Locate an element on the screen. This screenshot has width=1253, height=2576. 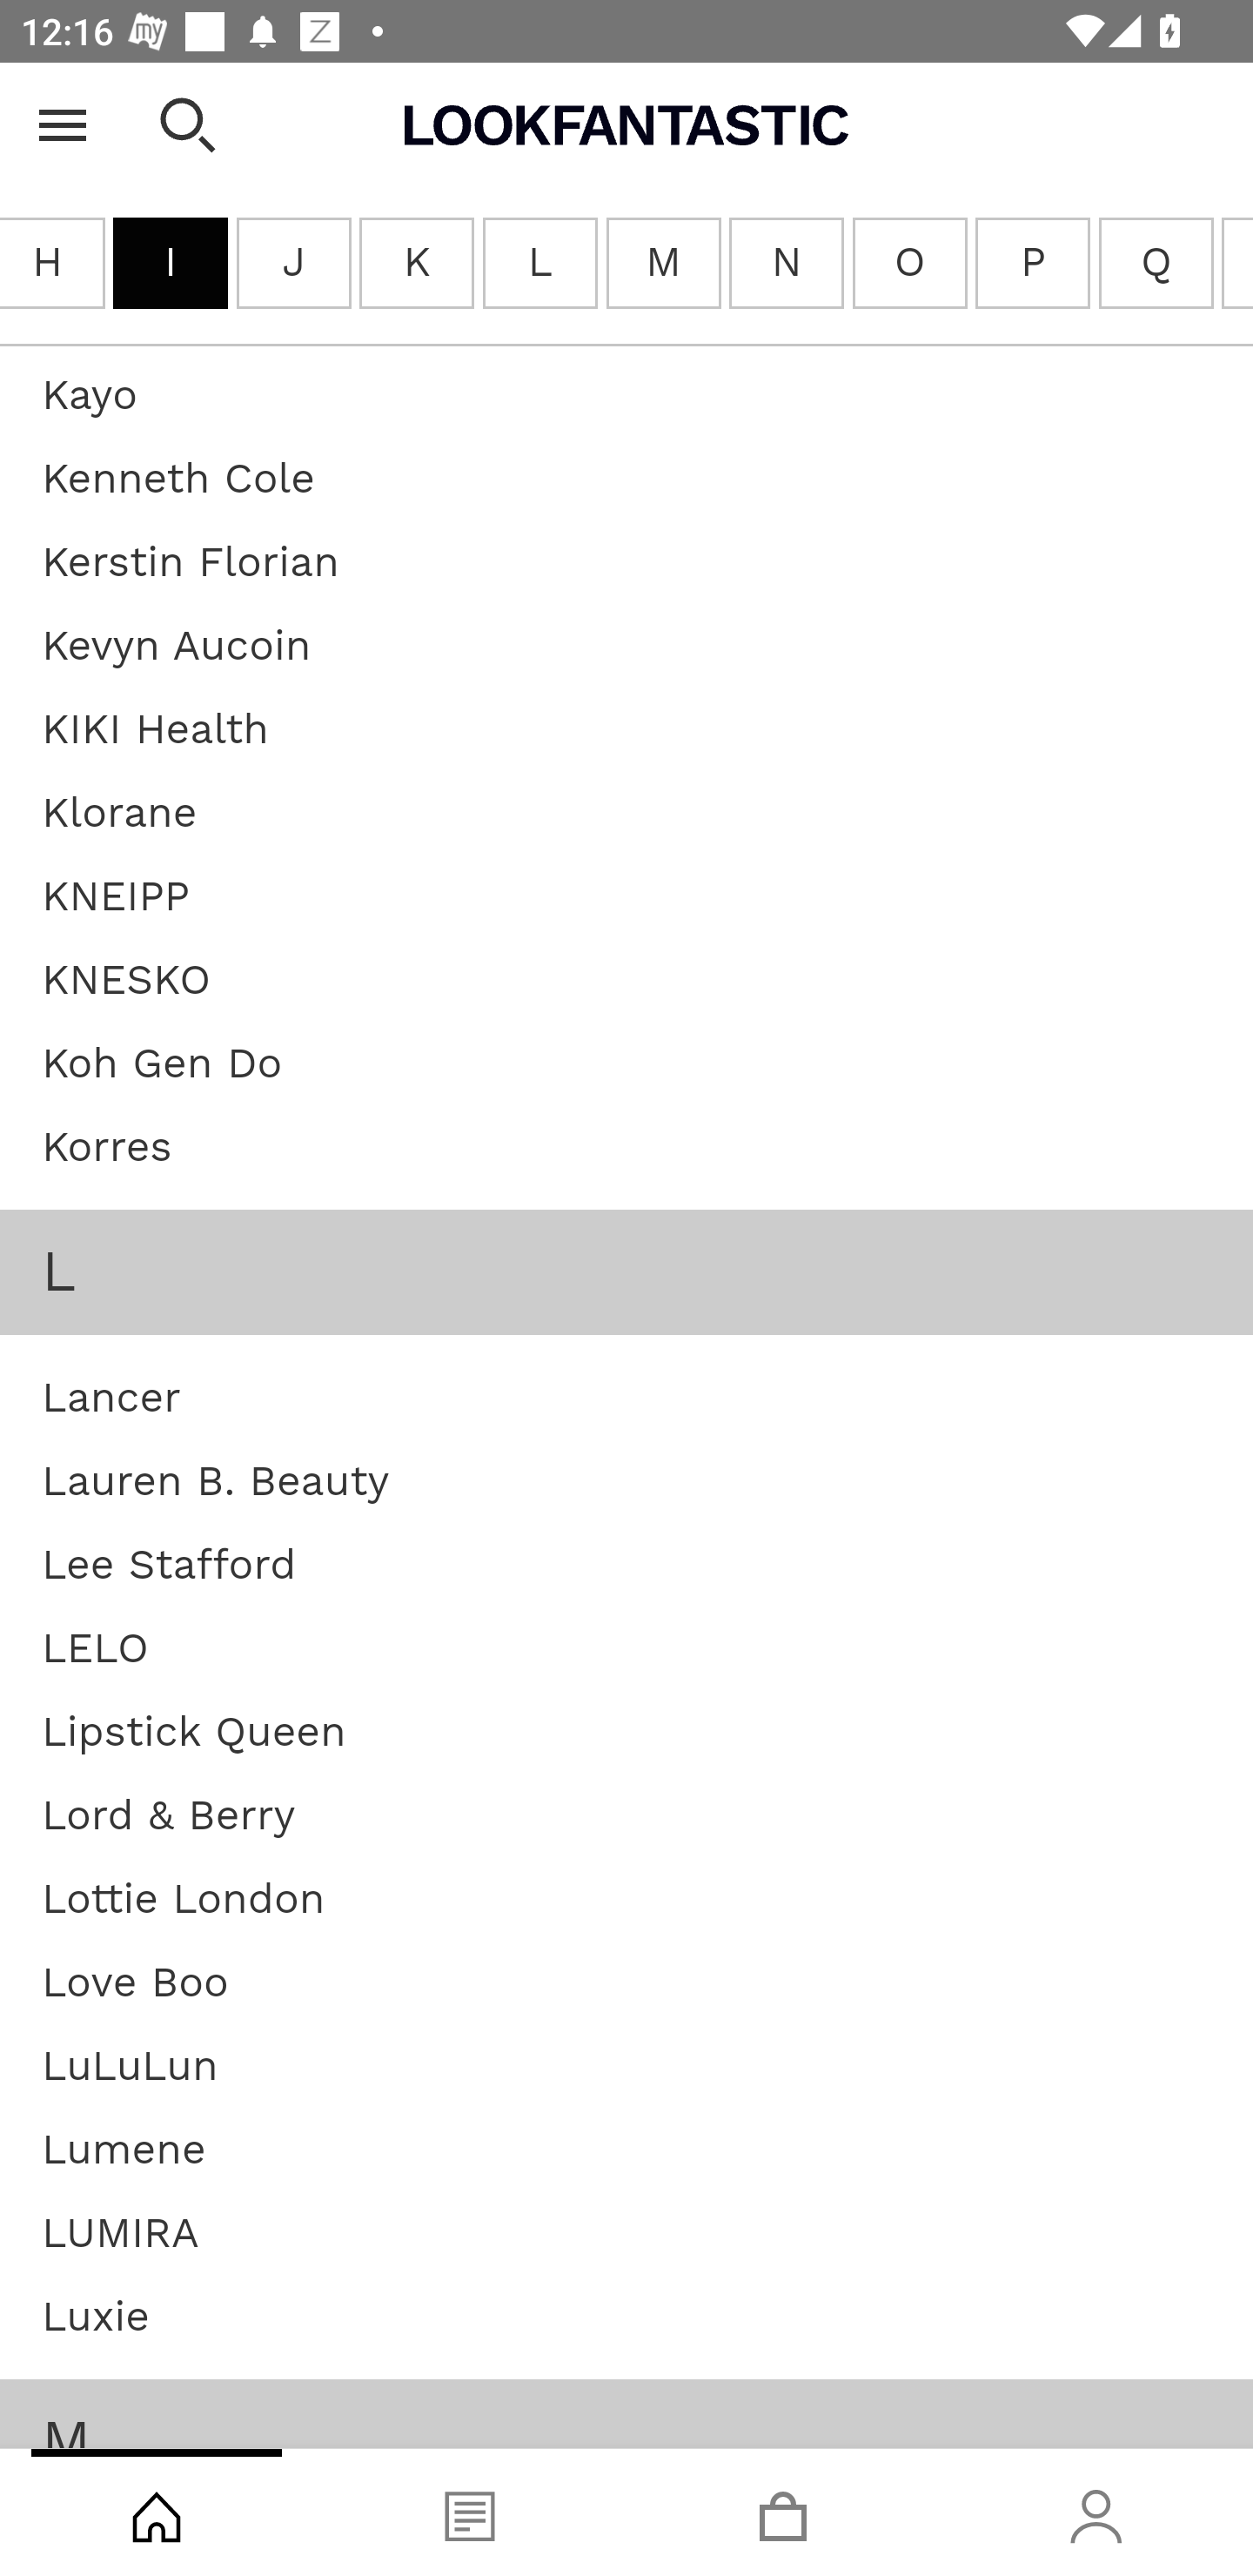
LELO is located at coordinates (95, 1649).